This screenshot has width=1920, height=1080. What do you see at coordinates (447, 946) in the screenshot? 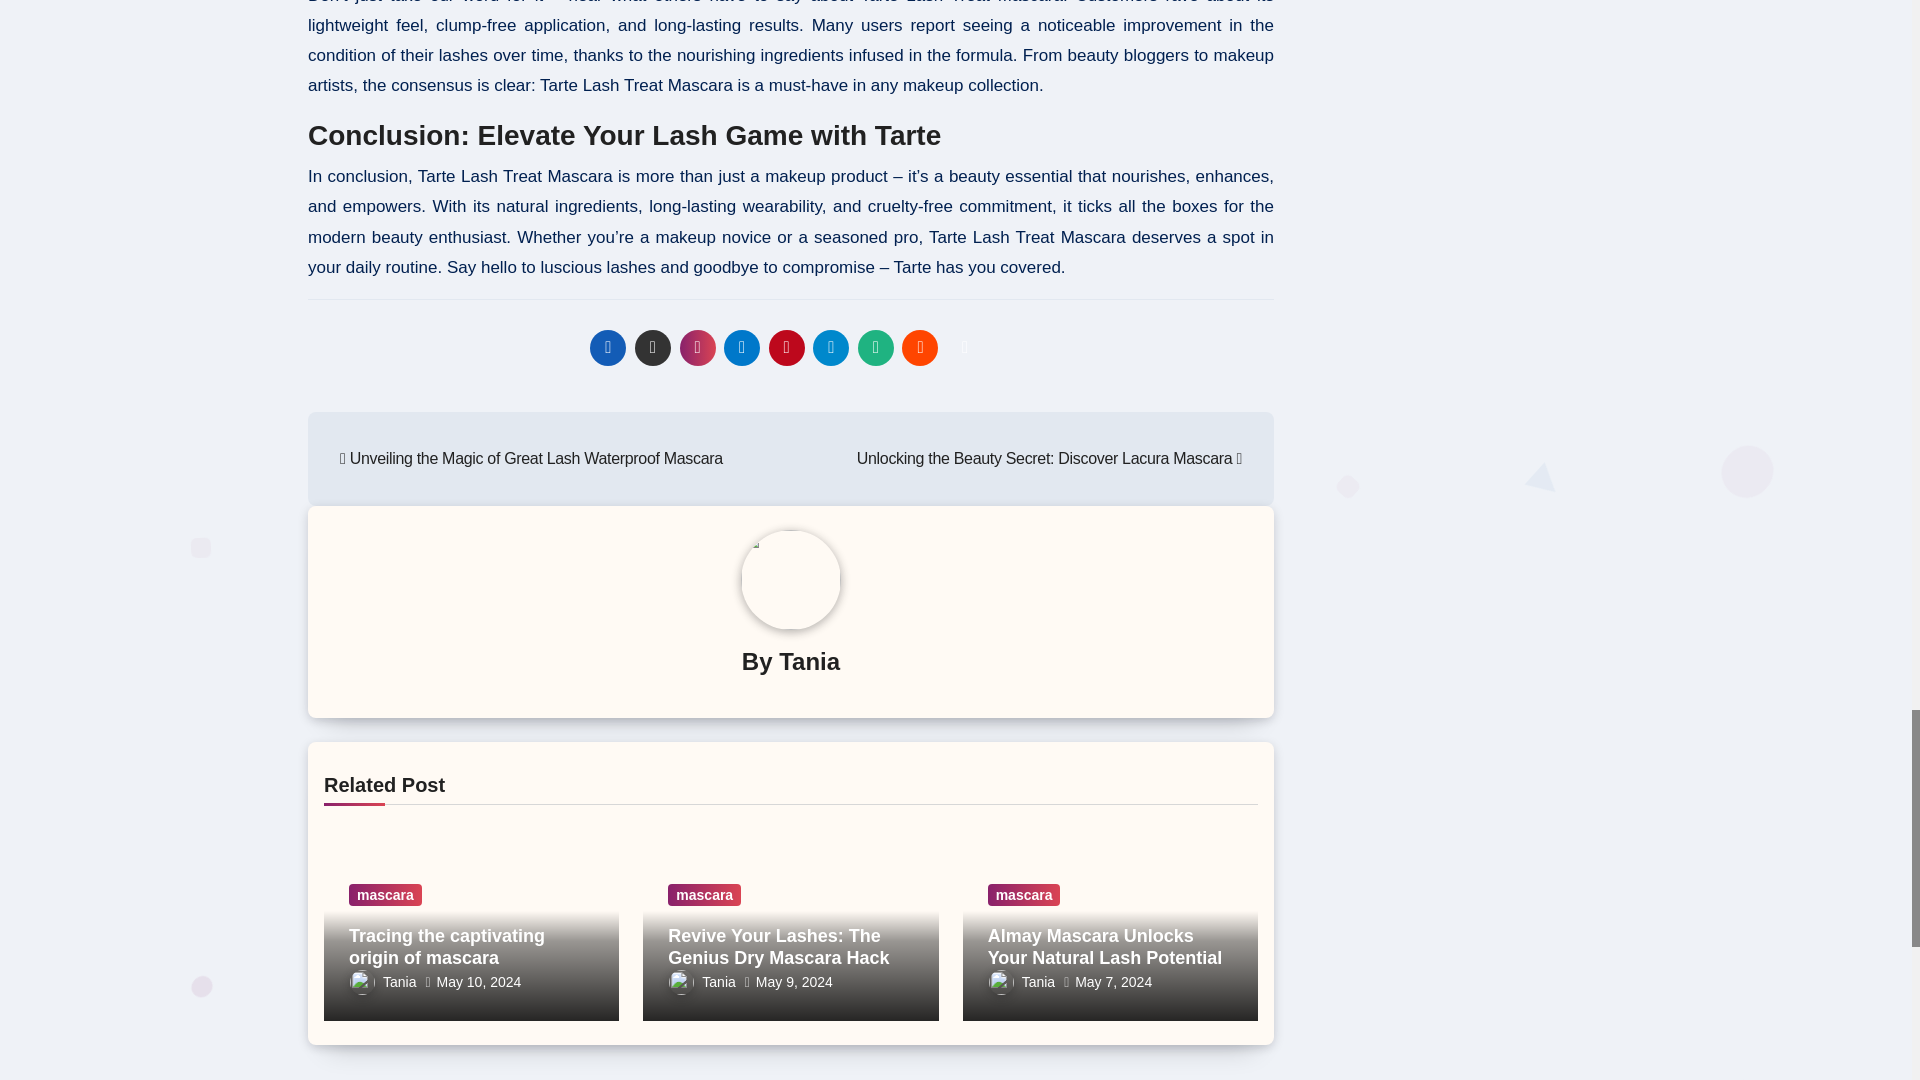
I see `Permalink to: Tracing the captivating origin of mascara` at bounding box center [447, 946].